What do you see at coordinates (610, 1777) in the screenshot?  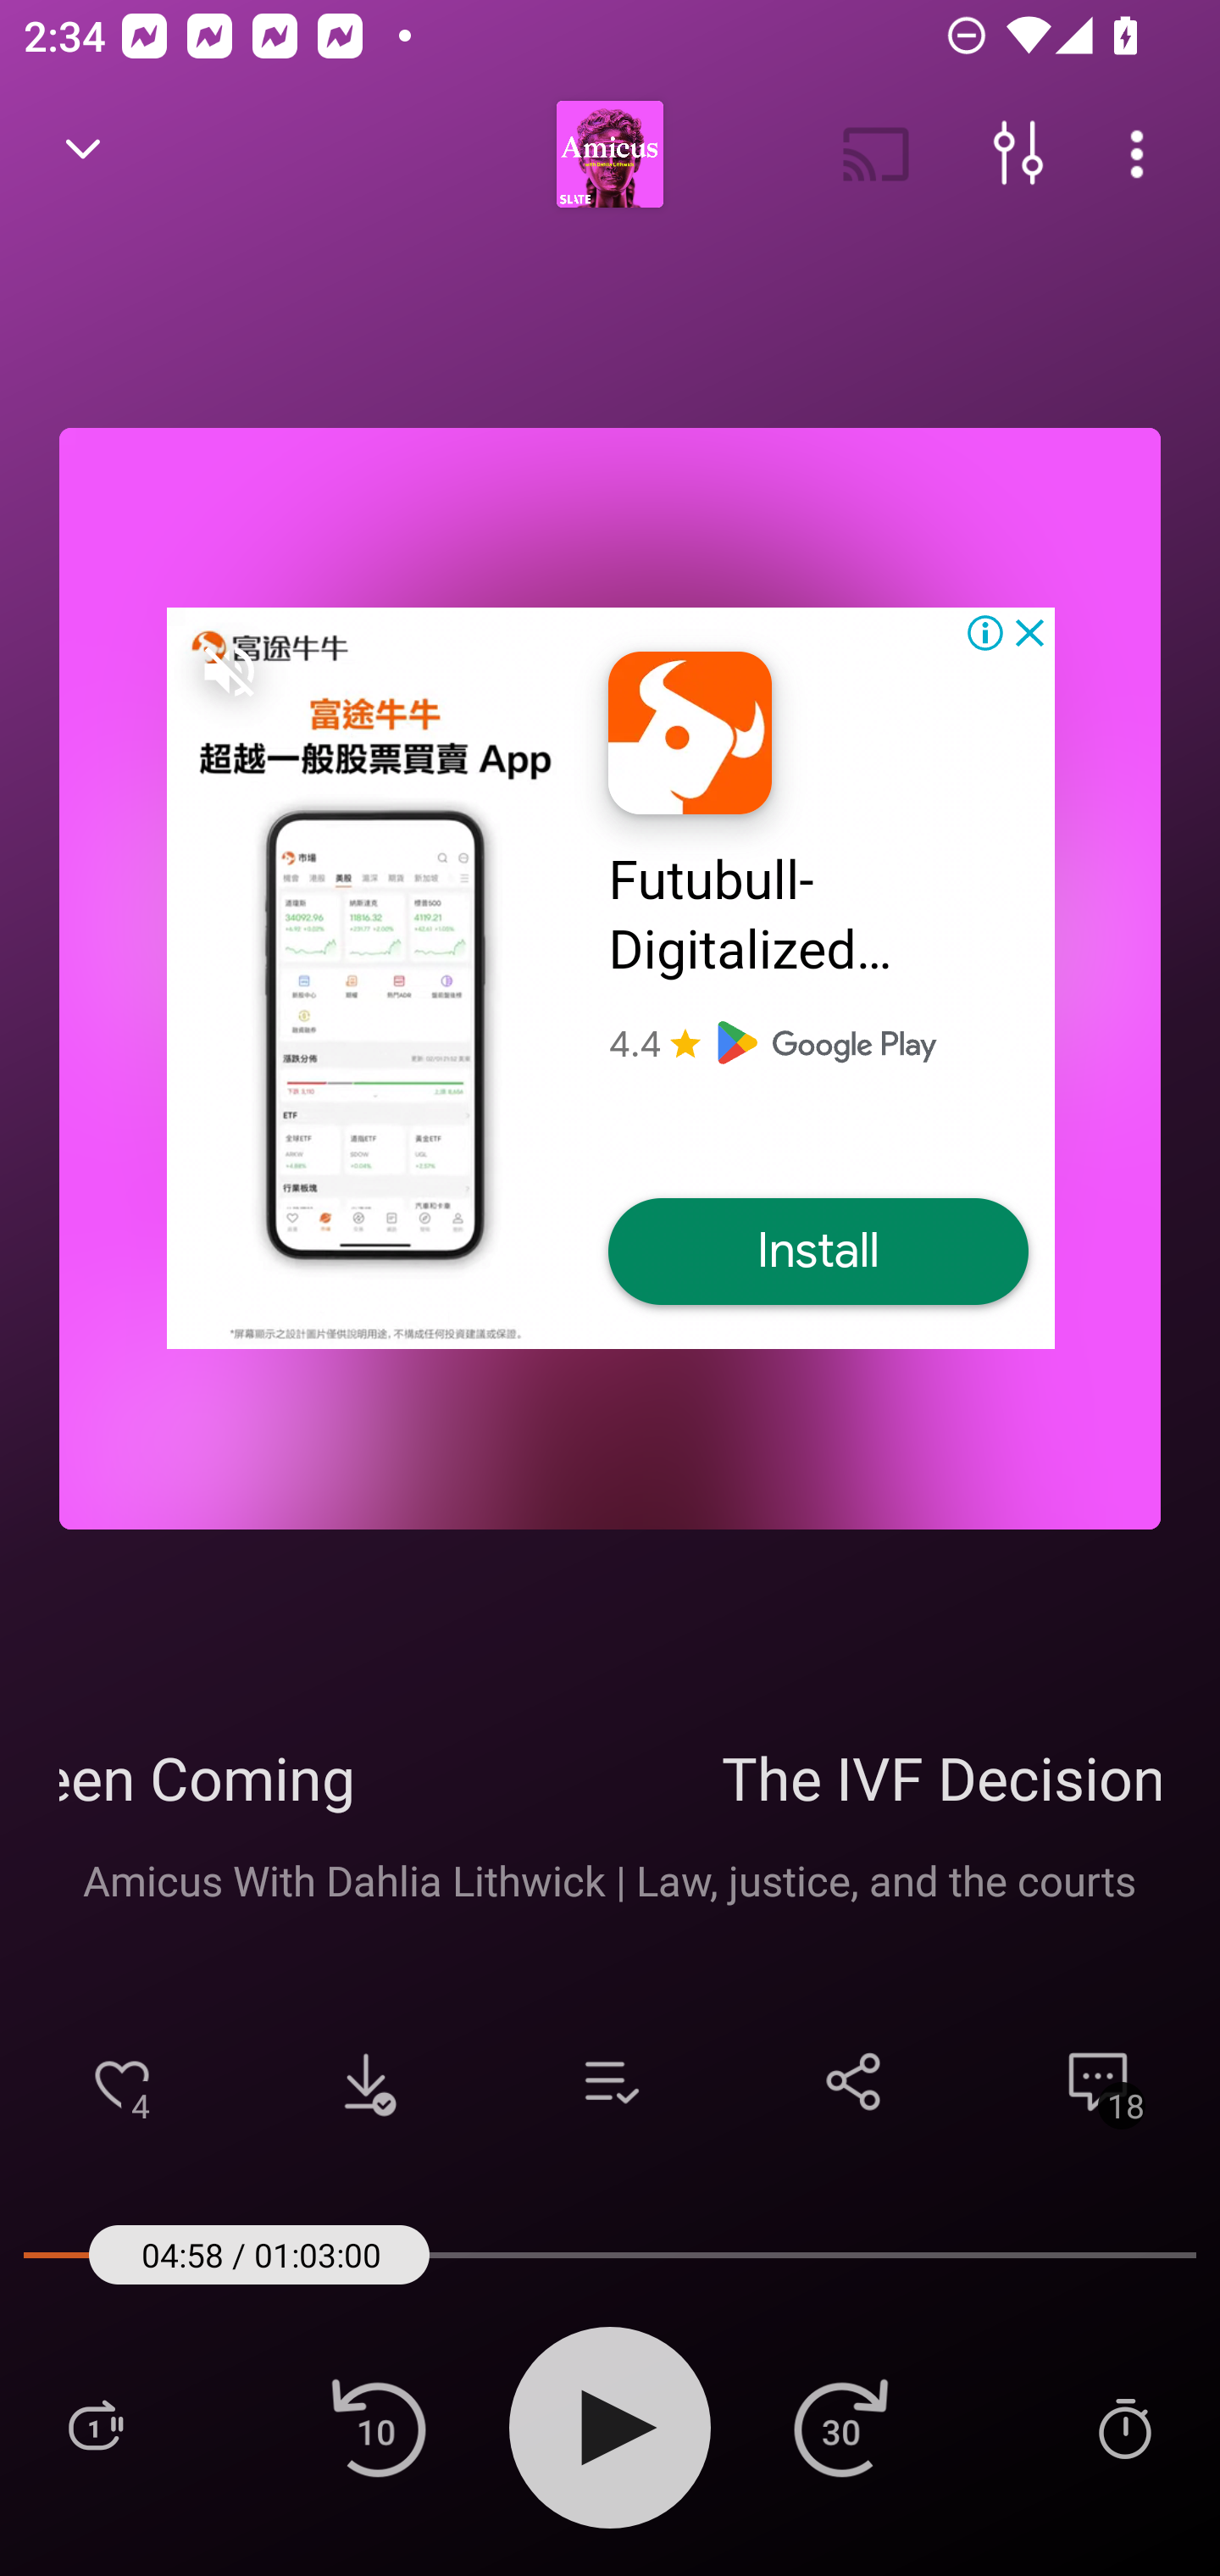 I see `The IVF Decision We Should Have Seen Coming` at bounding box center [610, 1777].